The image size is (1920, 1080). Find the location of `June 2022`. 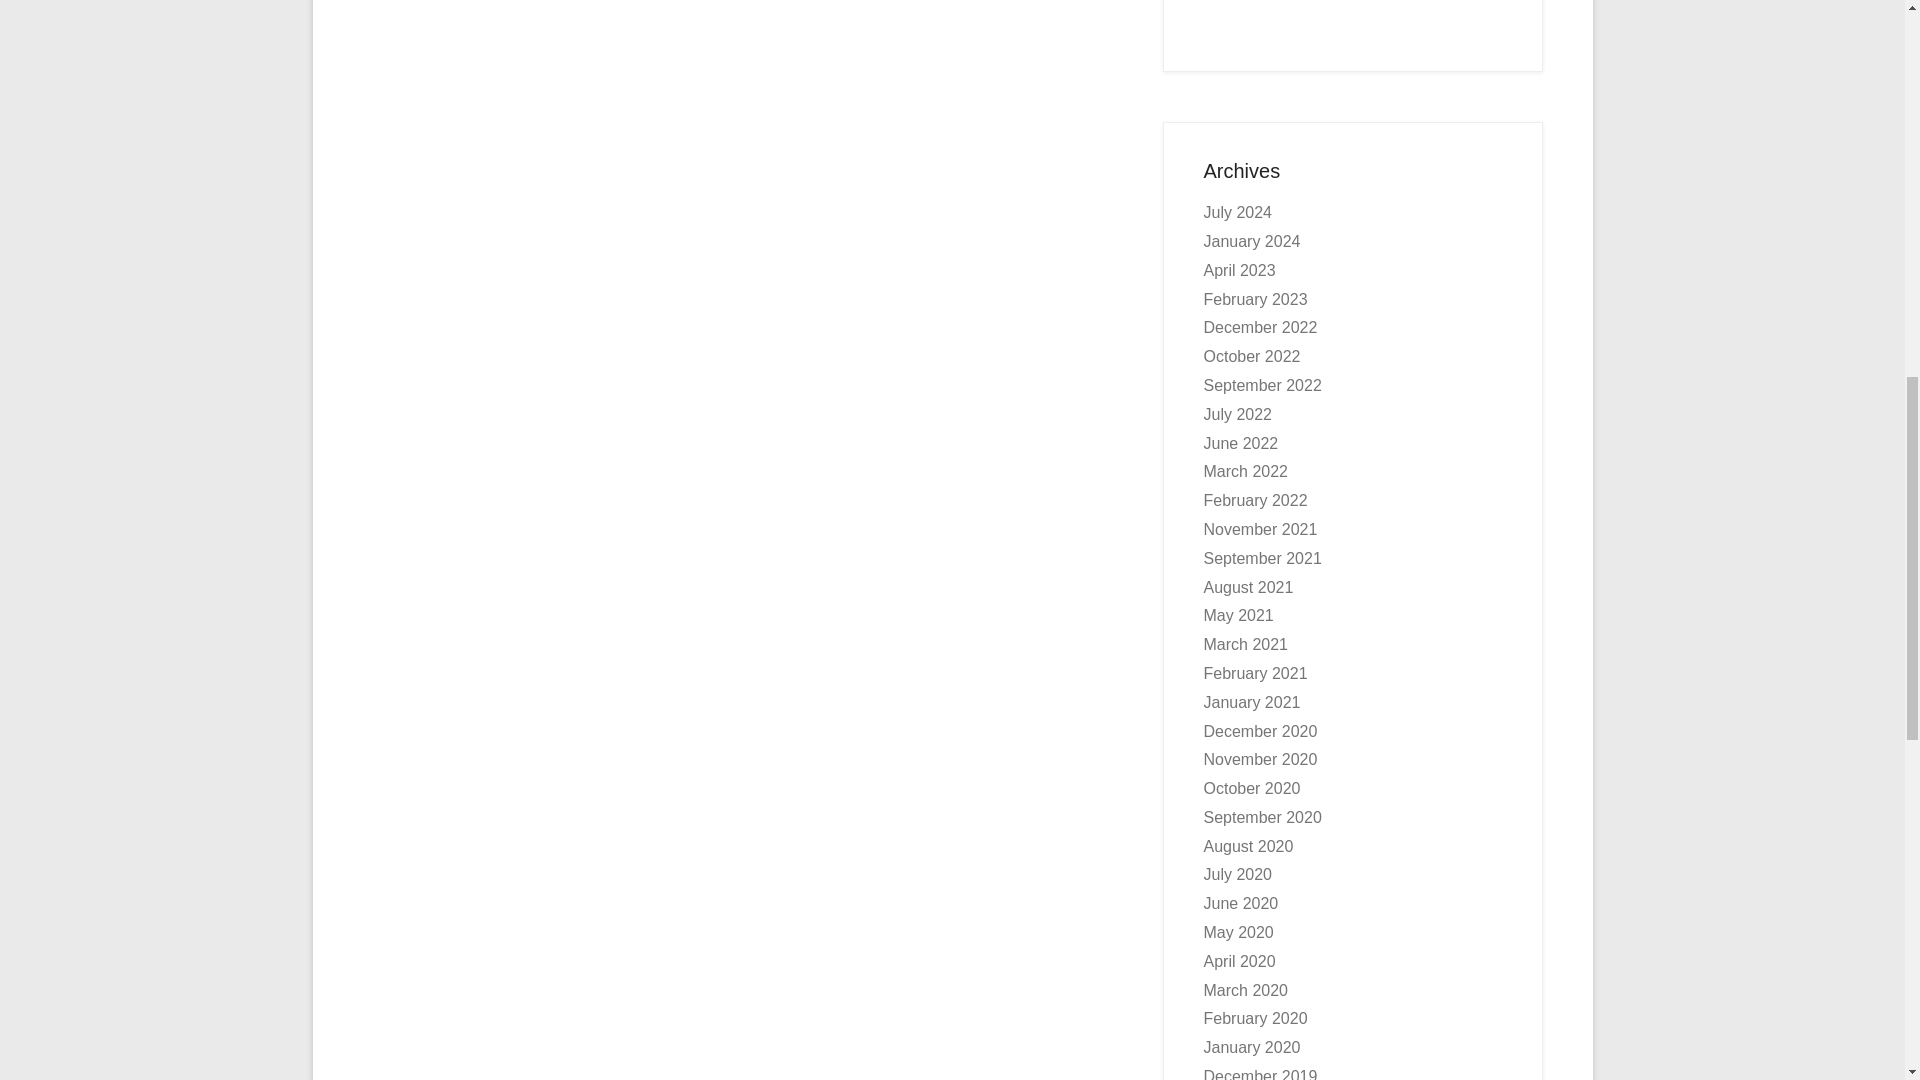

June 2022 is located at coordinates (1240, 444).